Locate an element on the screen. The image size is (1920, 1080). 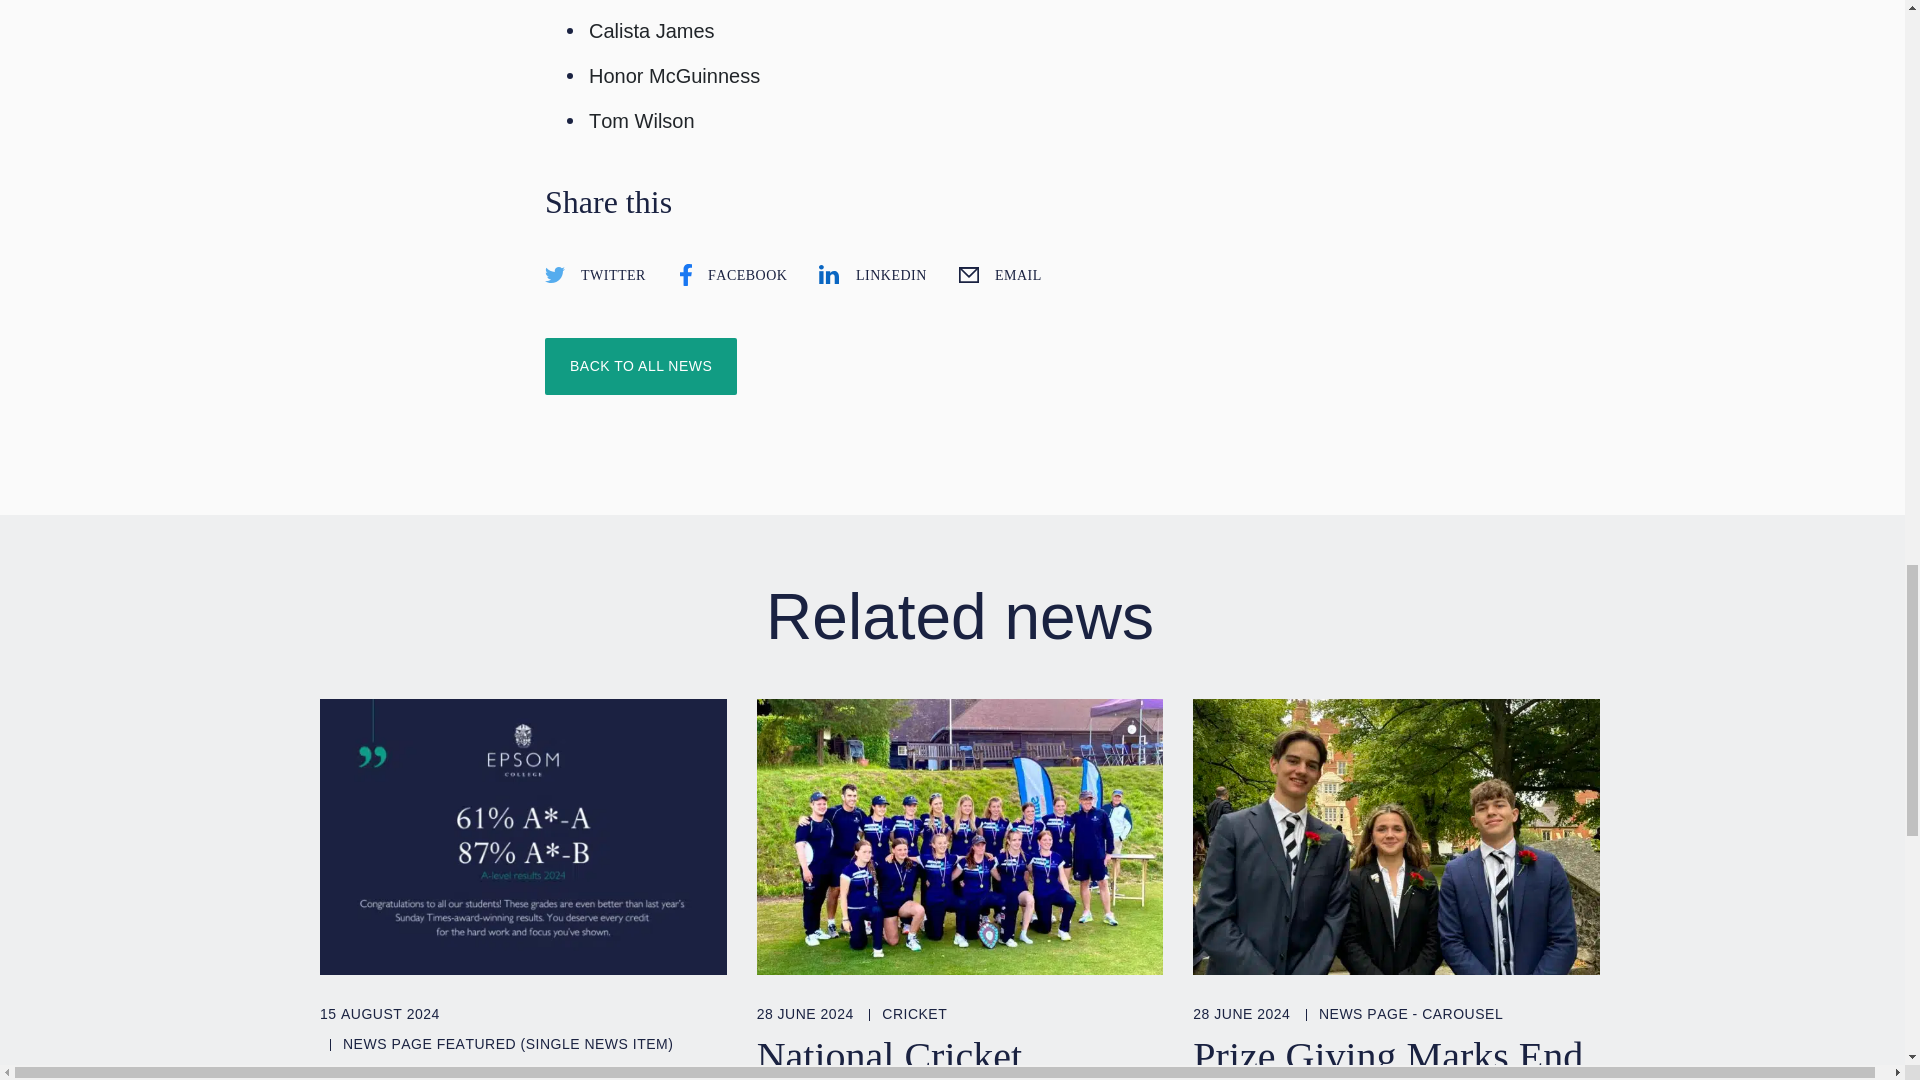
TWITTER is located at coordinates (594, 274).